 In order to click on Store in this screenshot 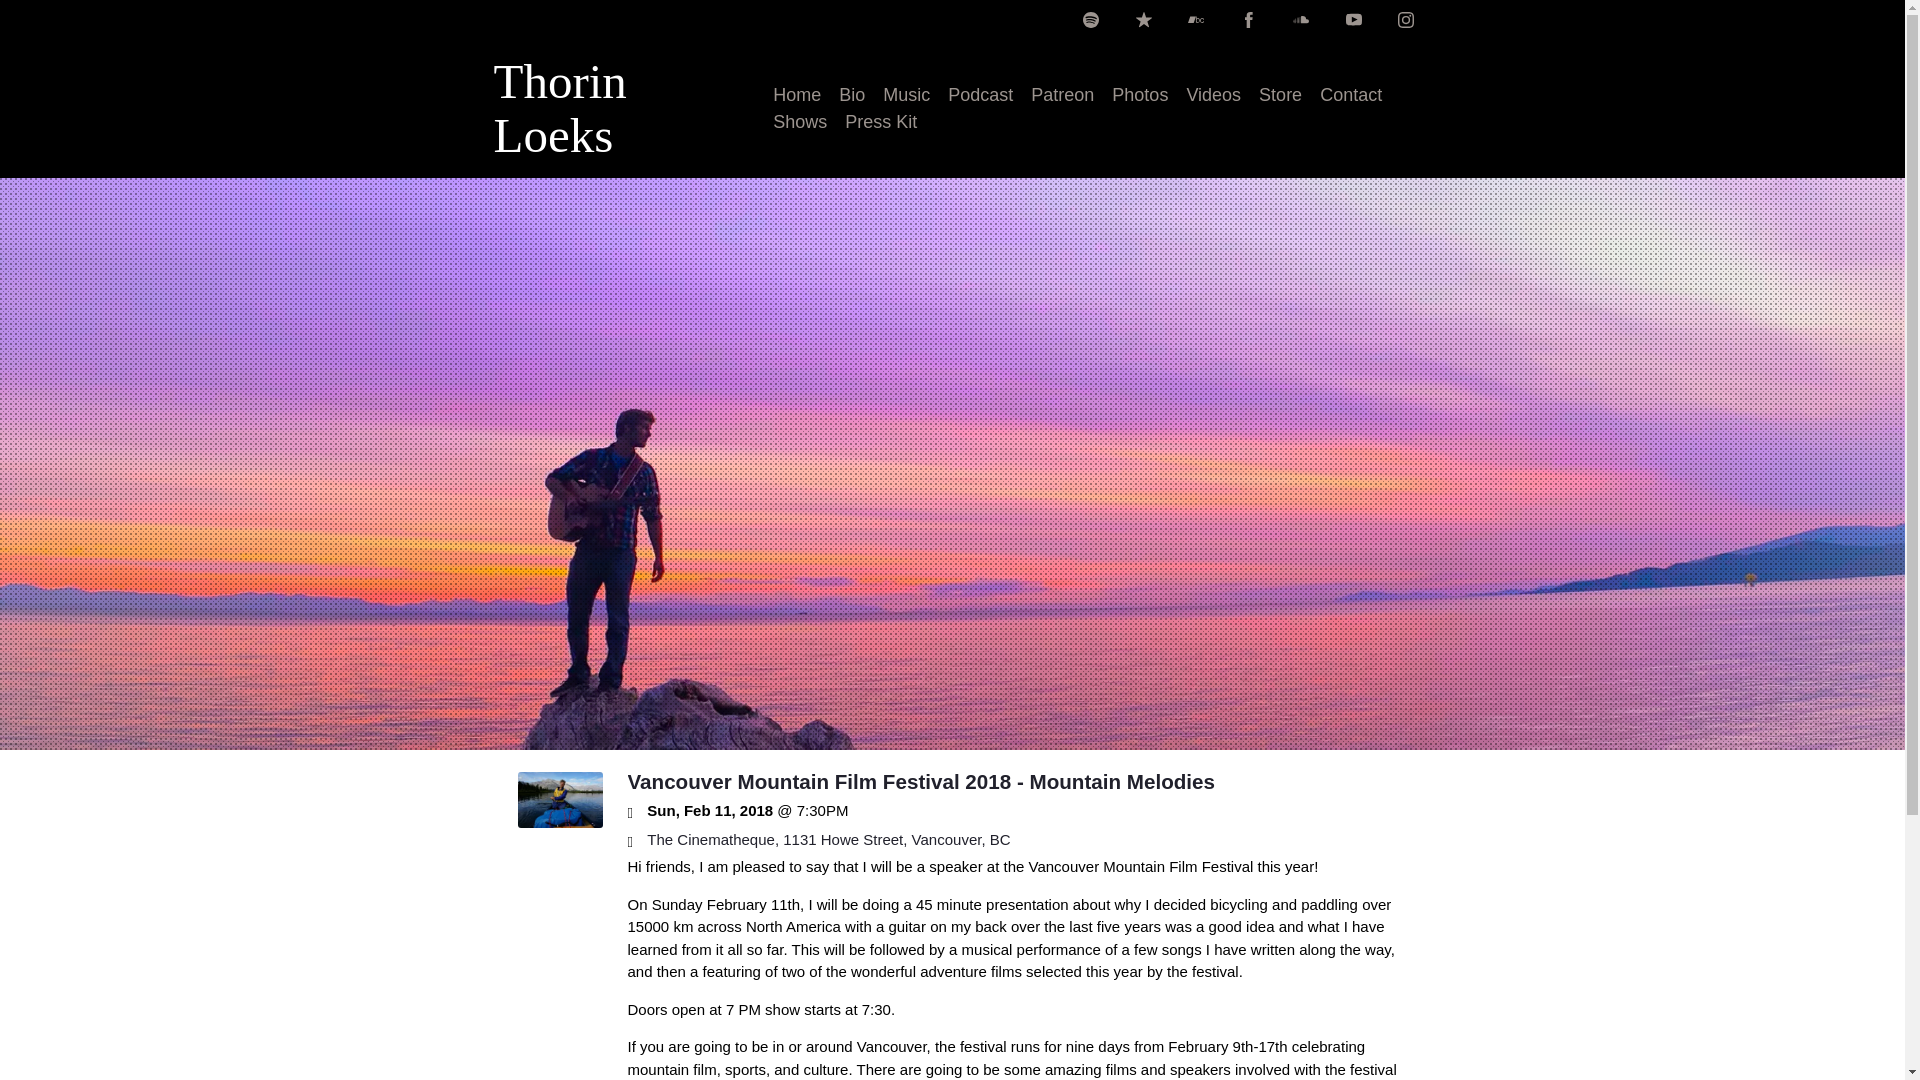, I will do `click(1280, 96)`.